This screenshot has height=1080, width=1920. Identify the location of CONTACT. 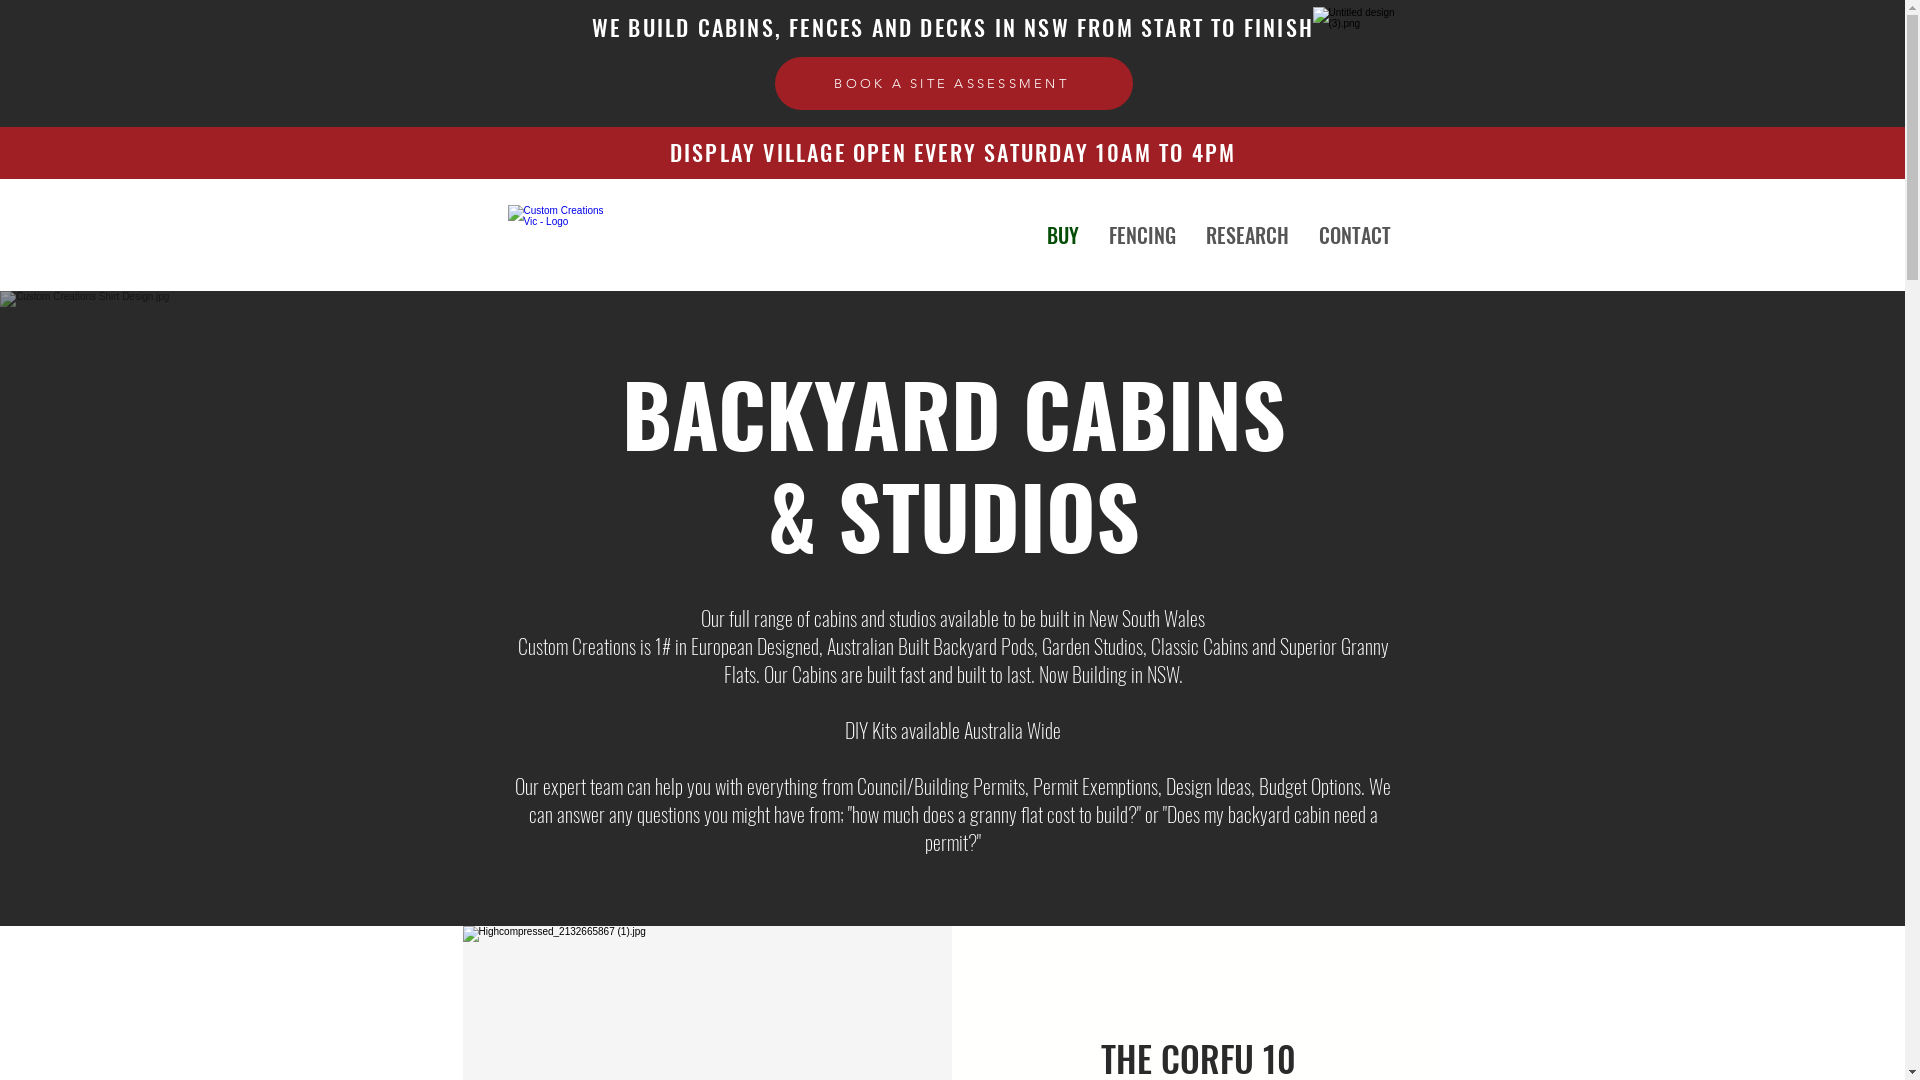
(1355, 235).